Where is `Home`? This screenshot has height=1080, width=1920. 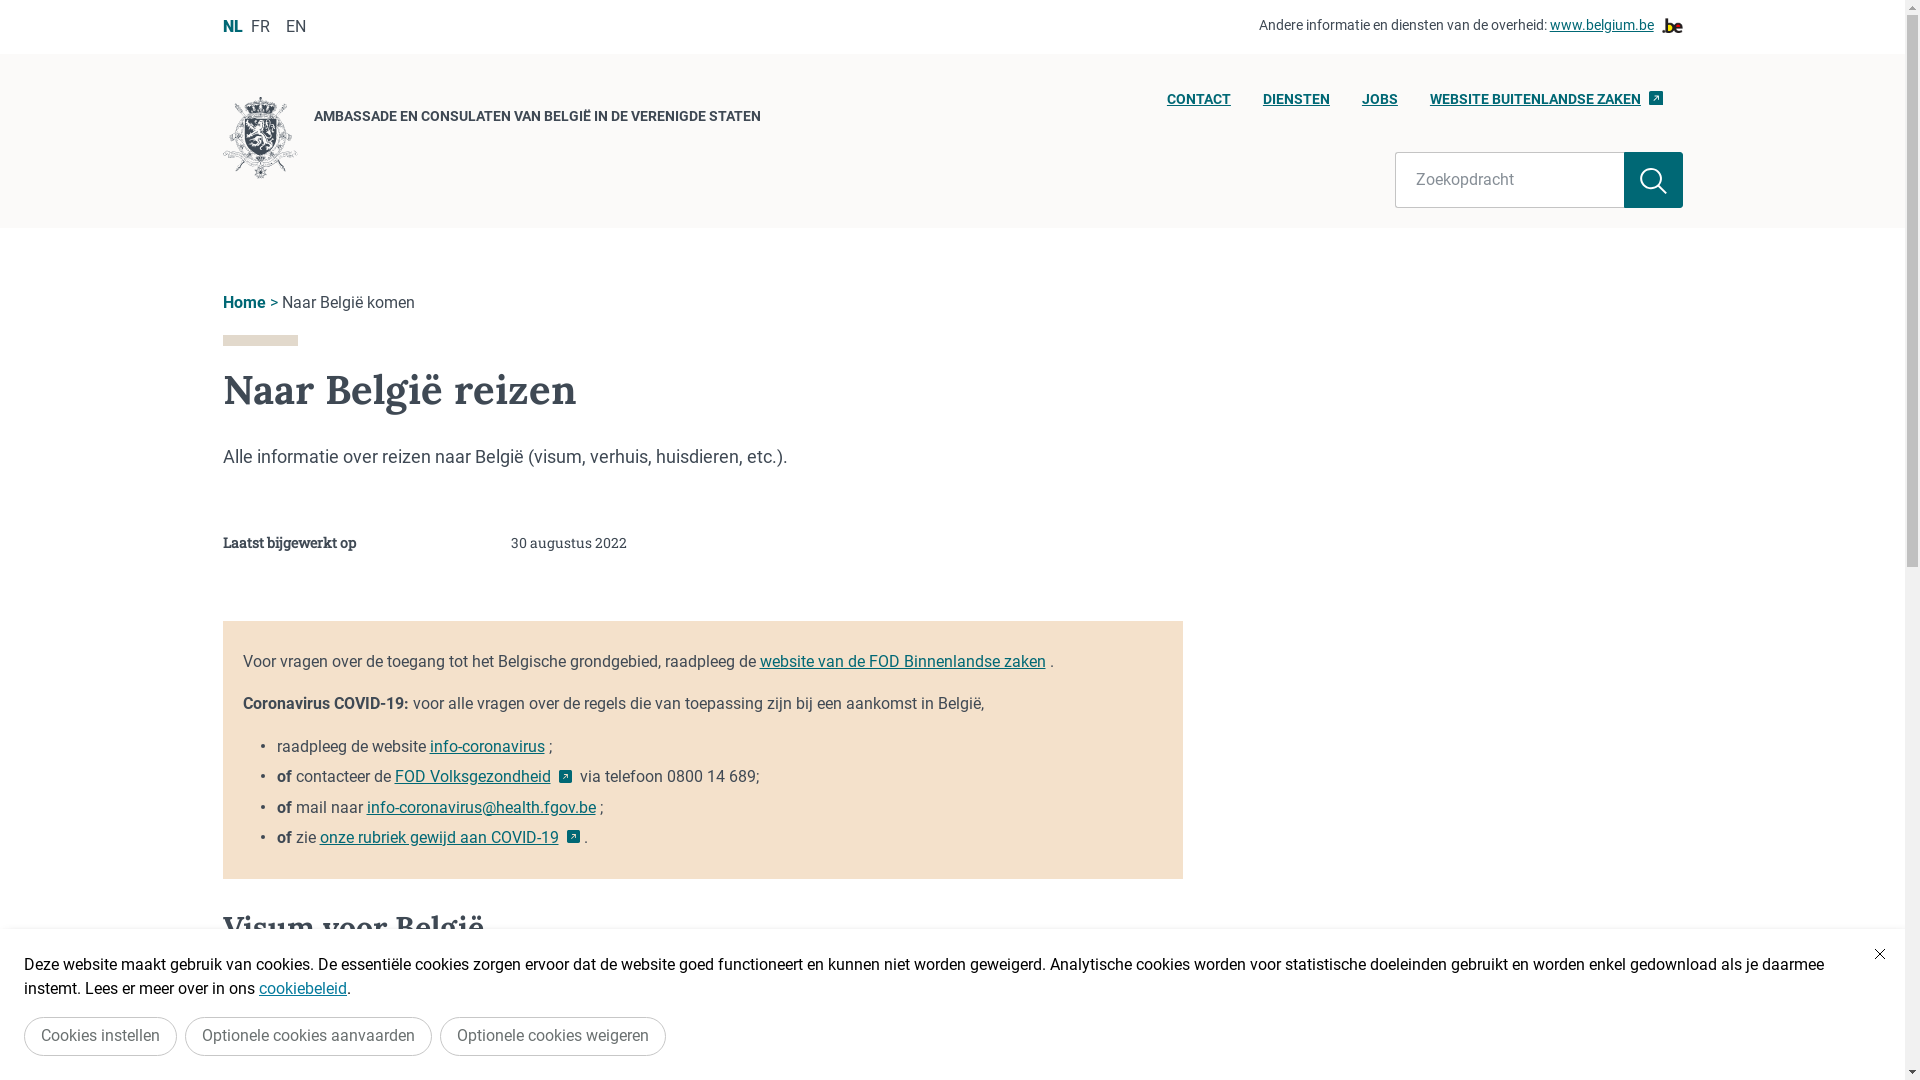 Home is located at coordinates (244, 302).